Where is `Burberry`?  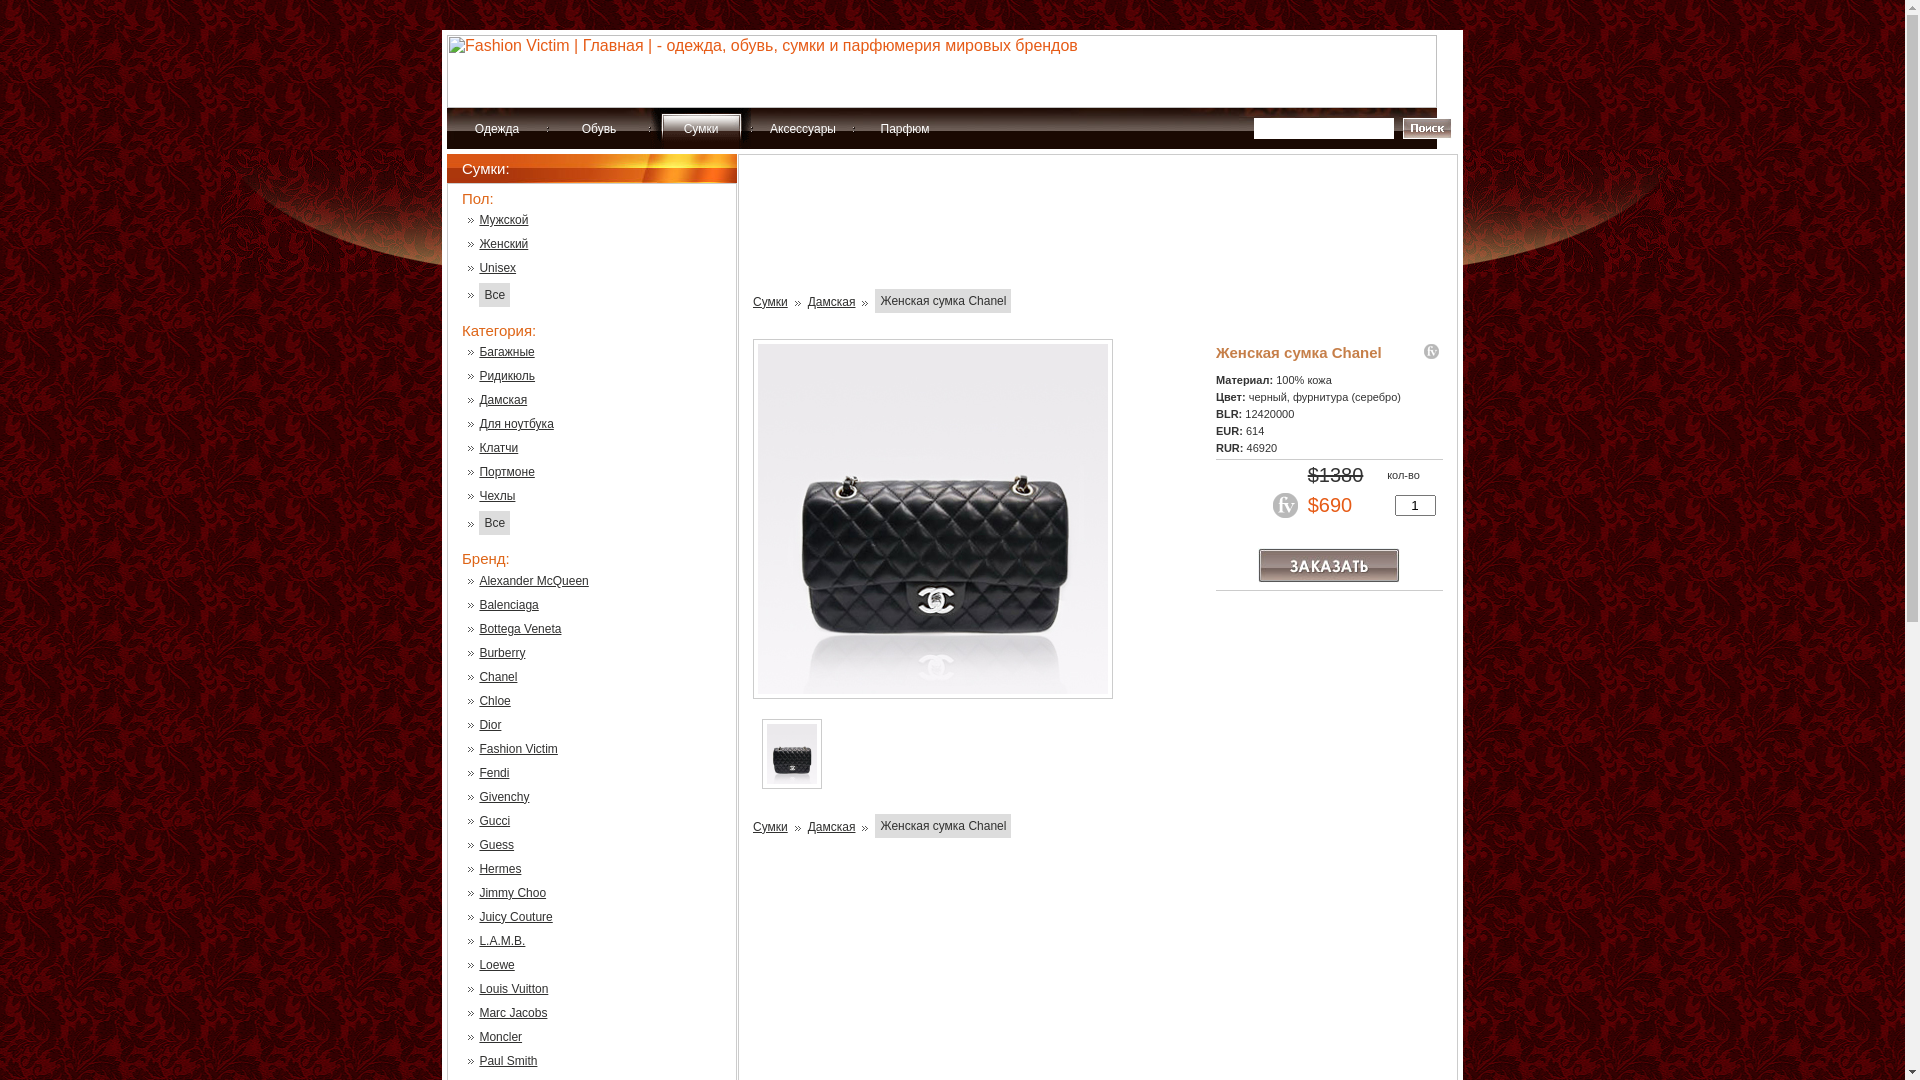 Burberry is located at coordinates (502, 653).